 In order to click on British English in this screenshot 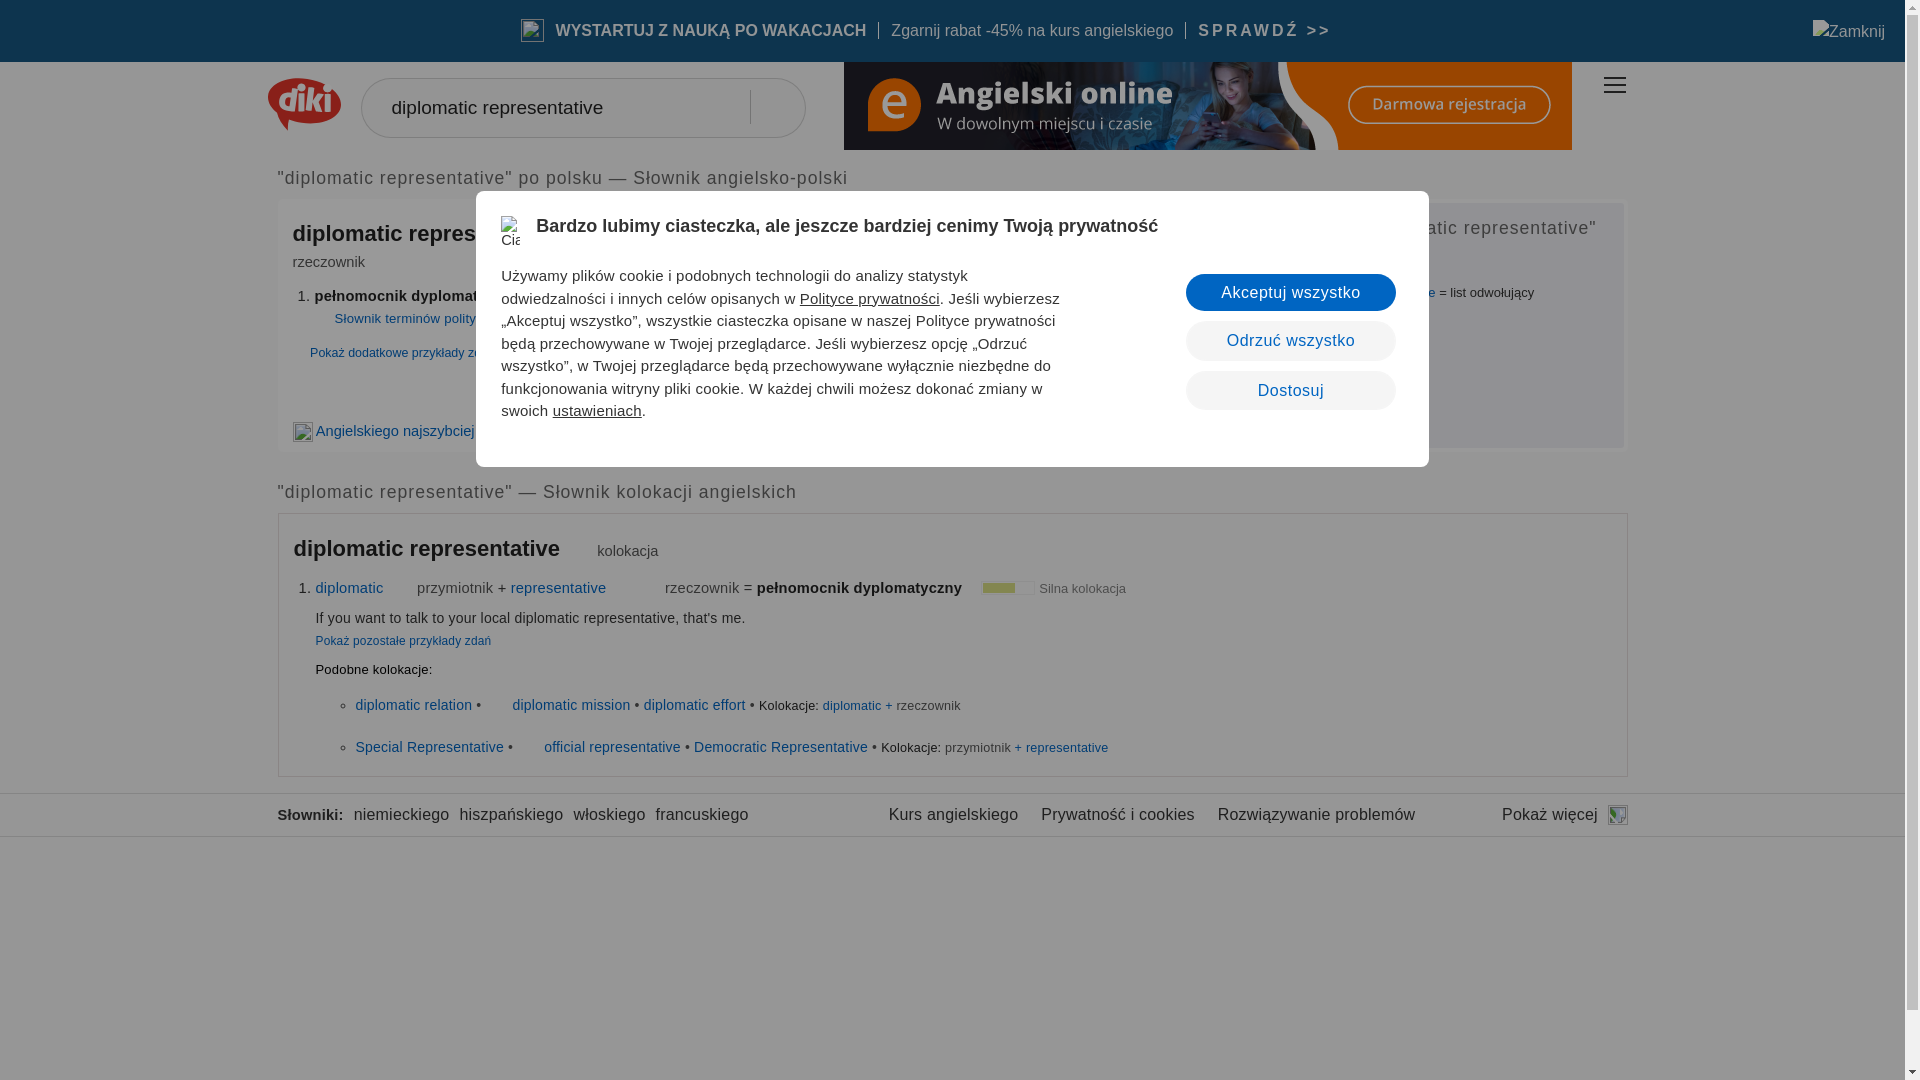, I will do `click(622, 588)`.